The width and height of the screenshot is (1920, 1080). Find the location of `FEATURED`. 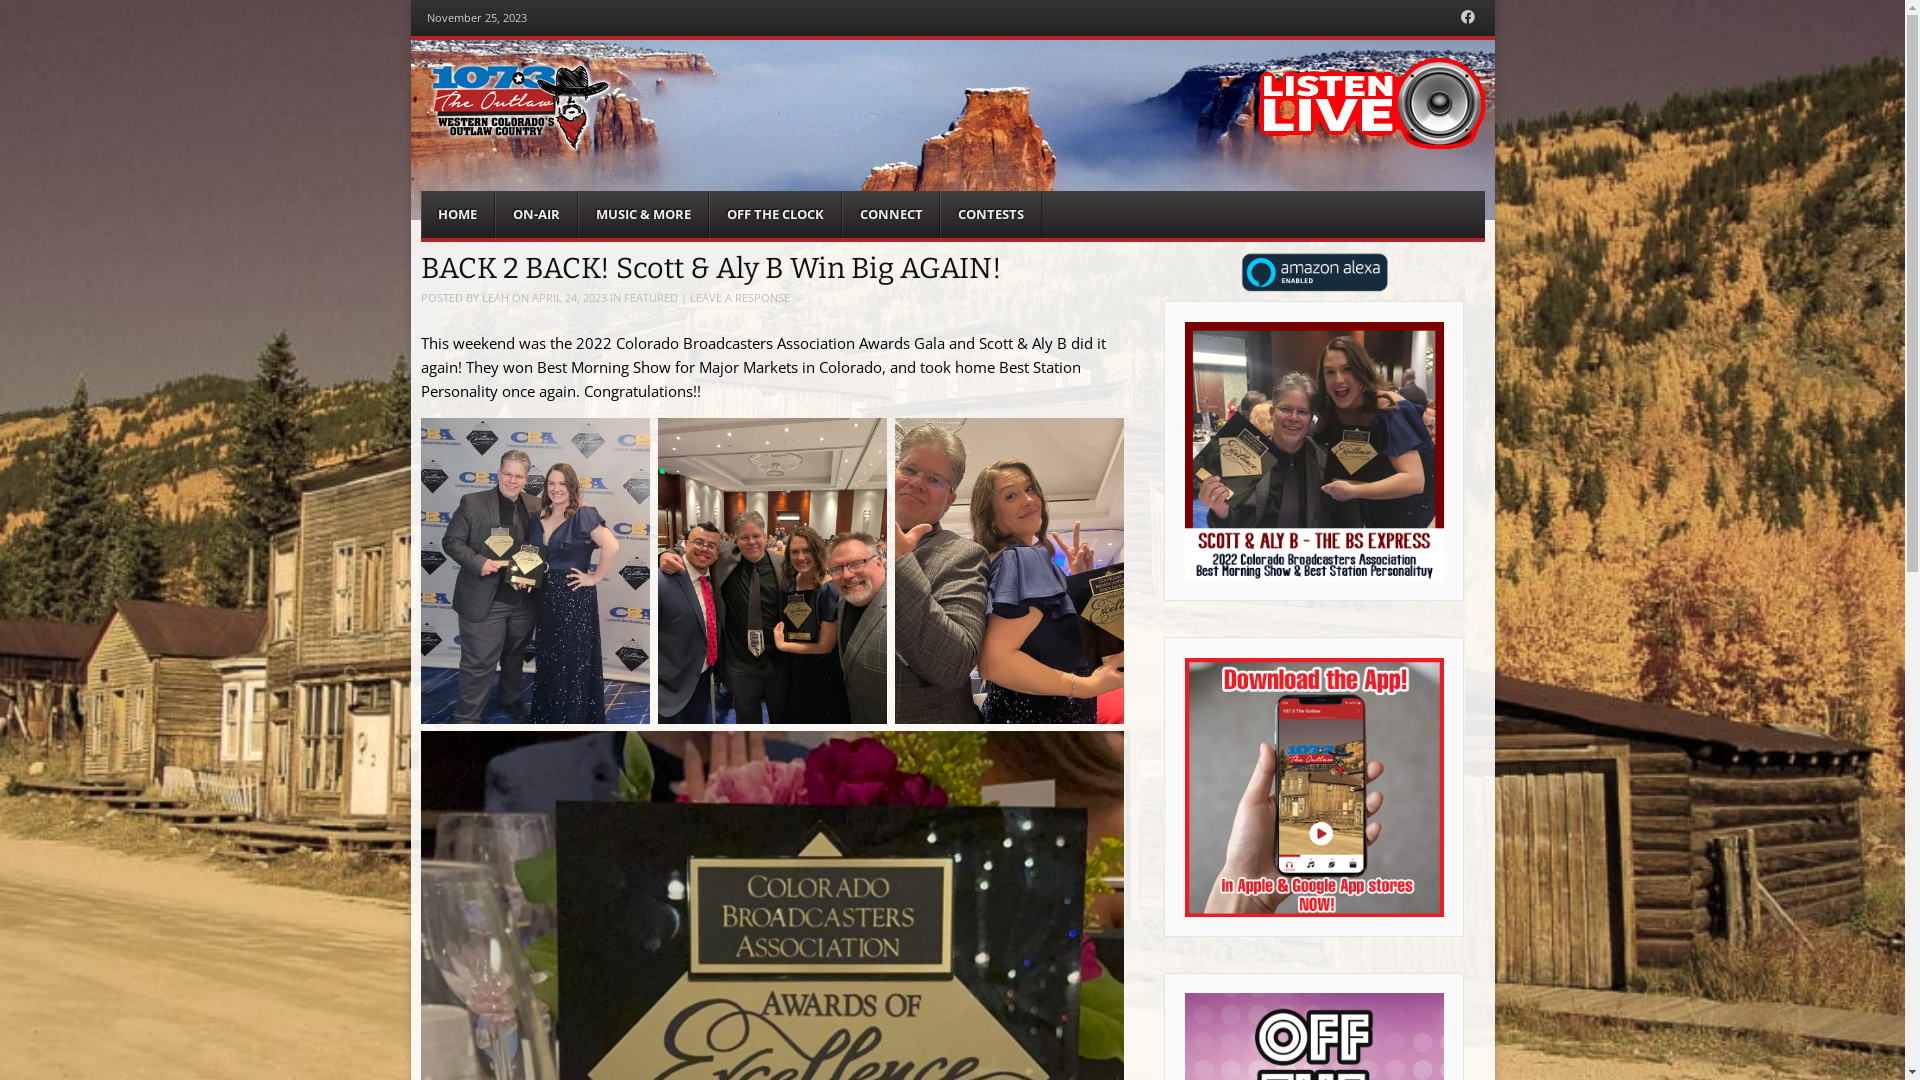

FEATURED is located at coordinates (651, 298).